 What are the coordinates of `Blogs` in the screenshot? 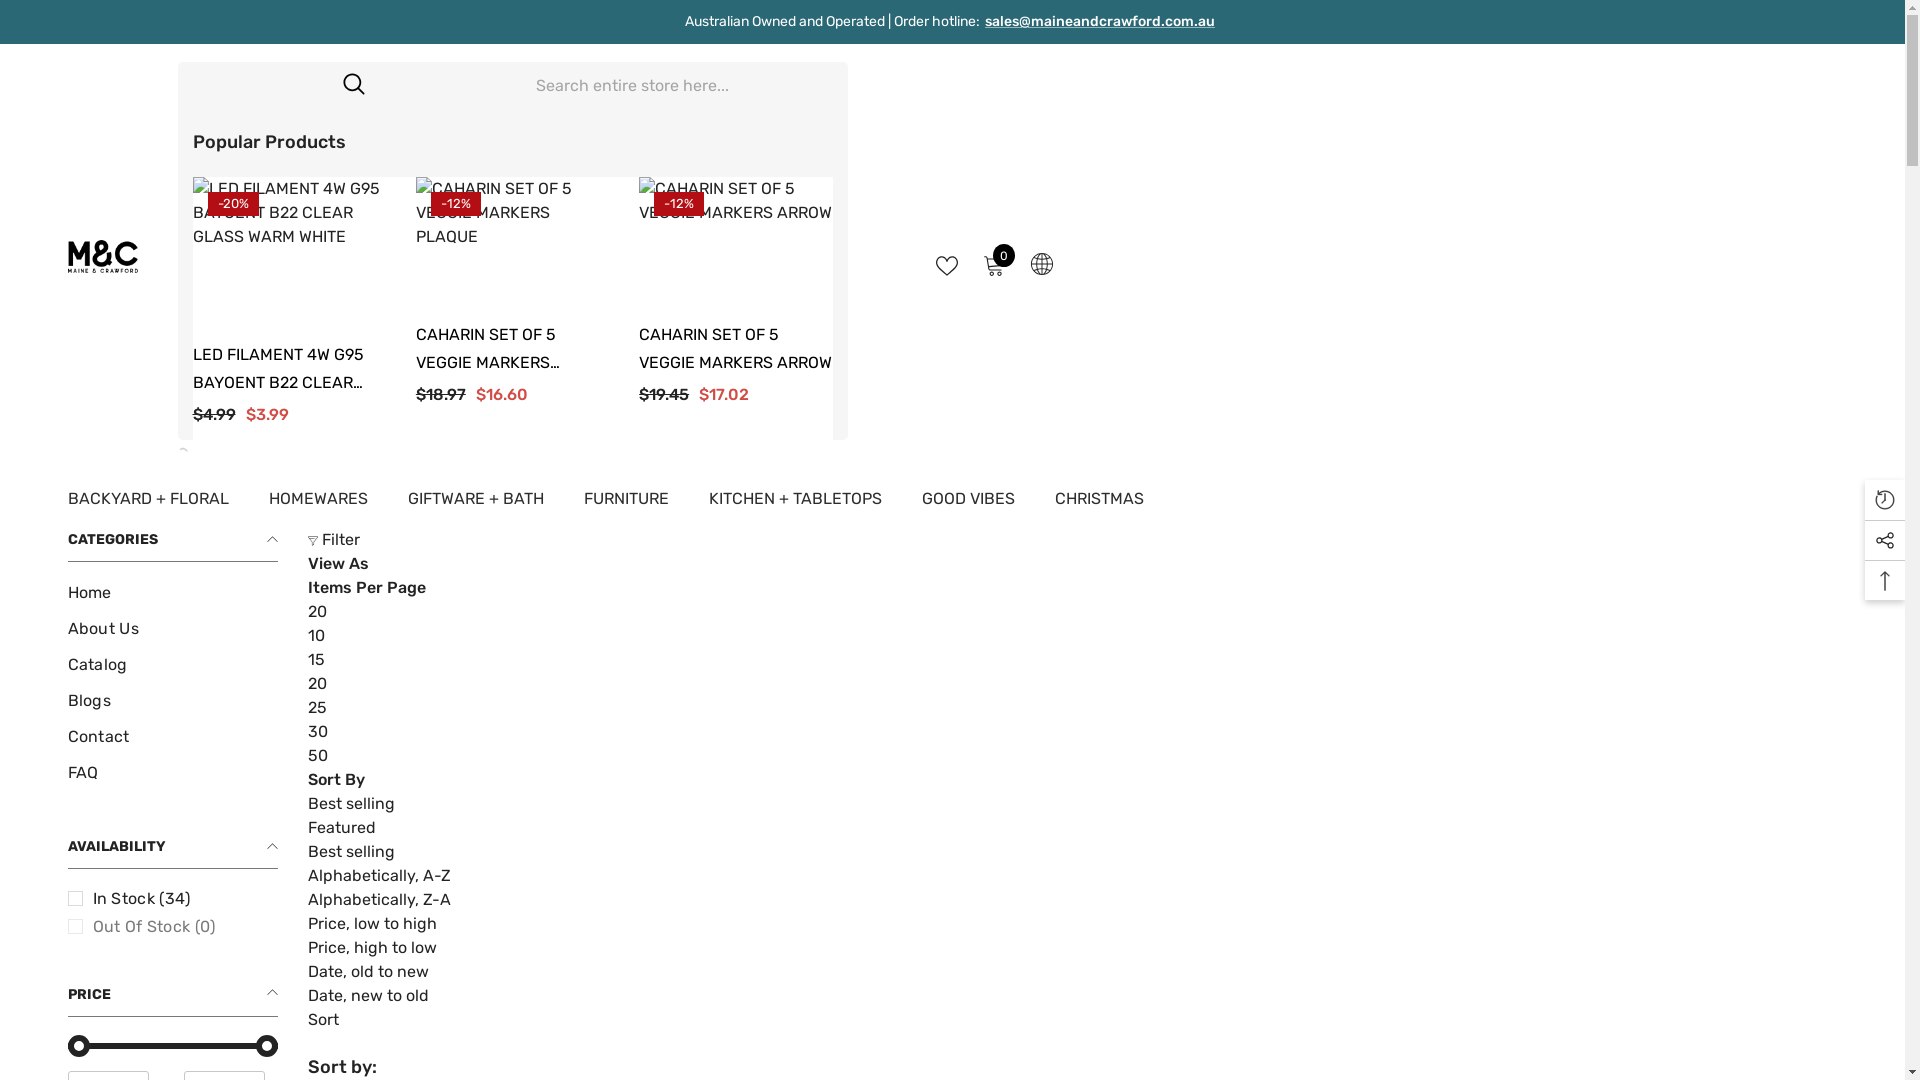 It's located at (90, 701).